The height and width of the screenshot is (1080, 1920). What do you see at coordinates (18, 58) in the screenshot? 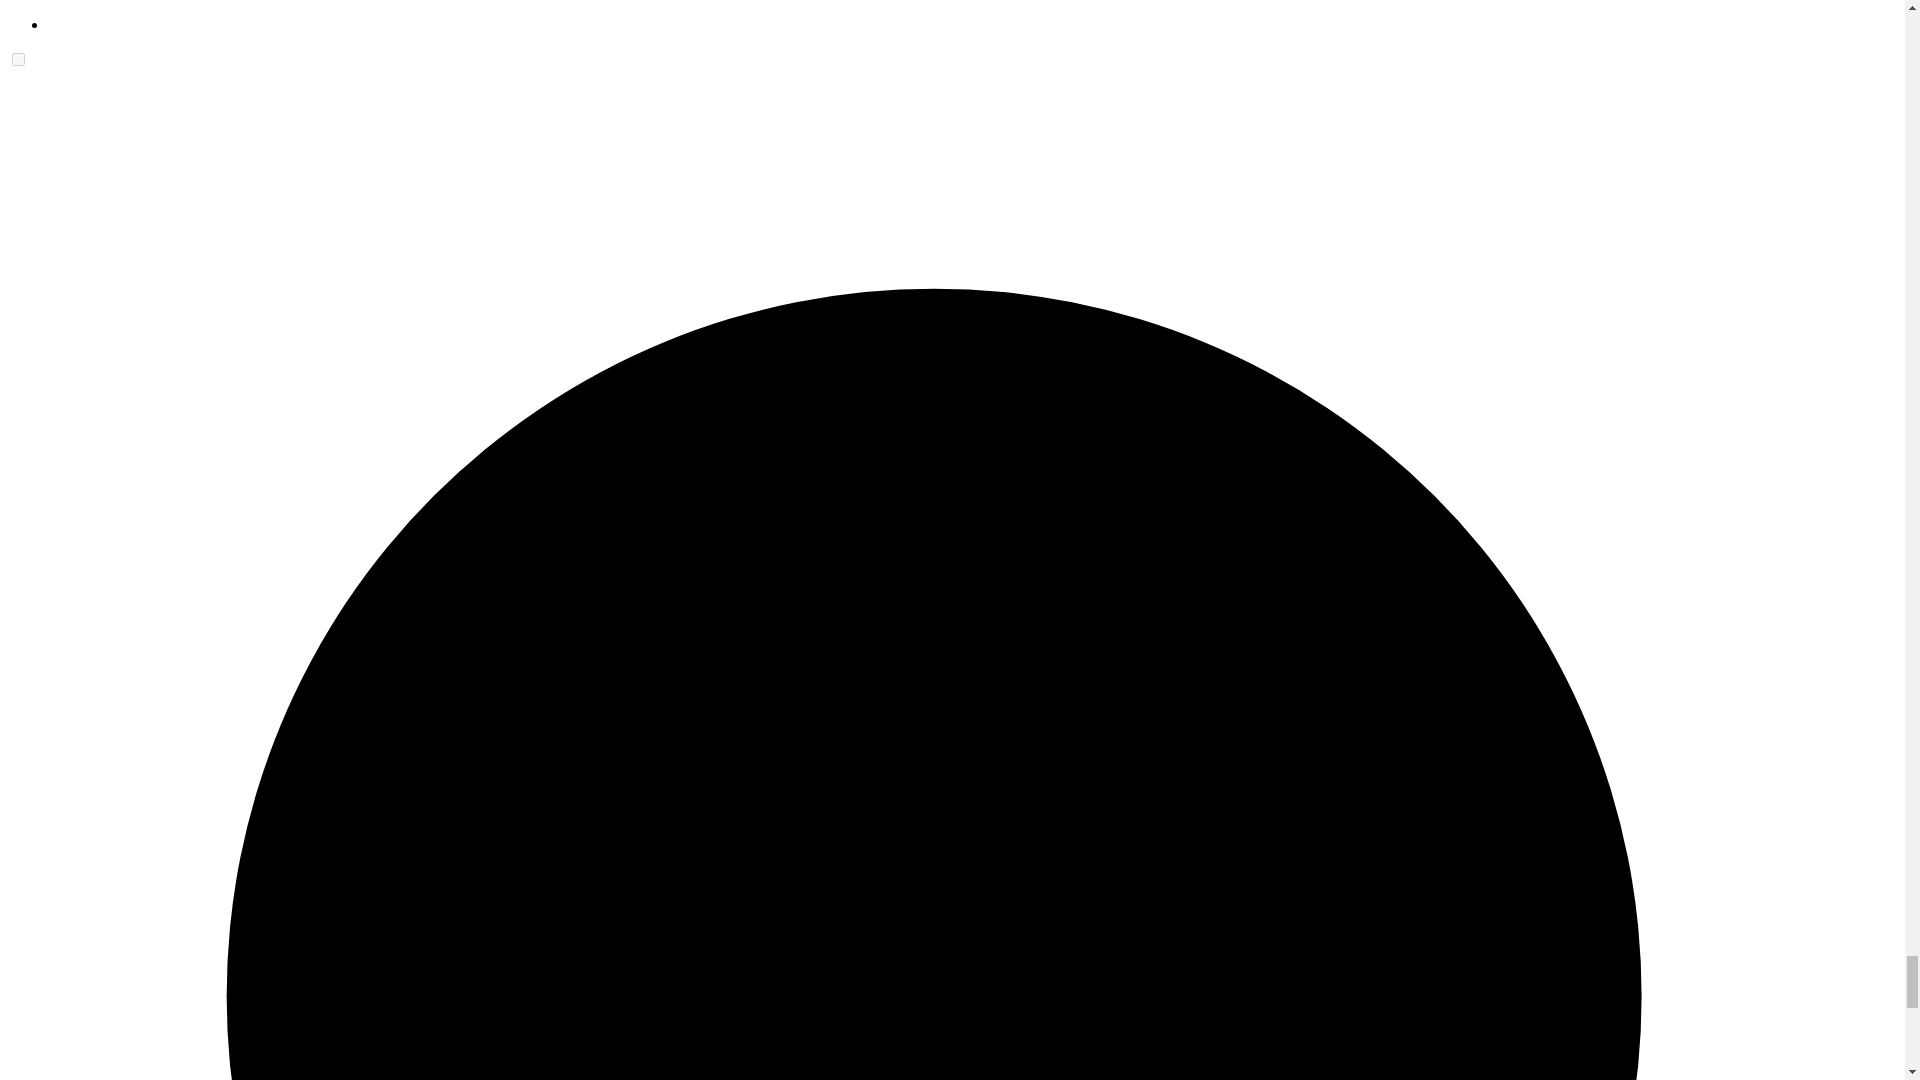
I see `on` at bounding box center [18, 58].